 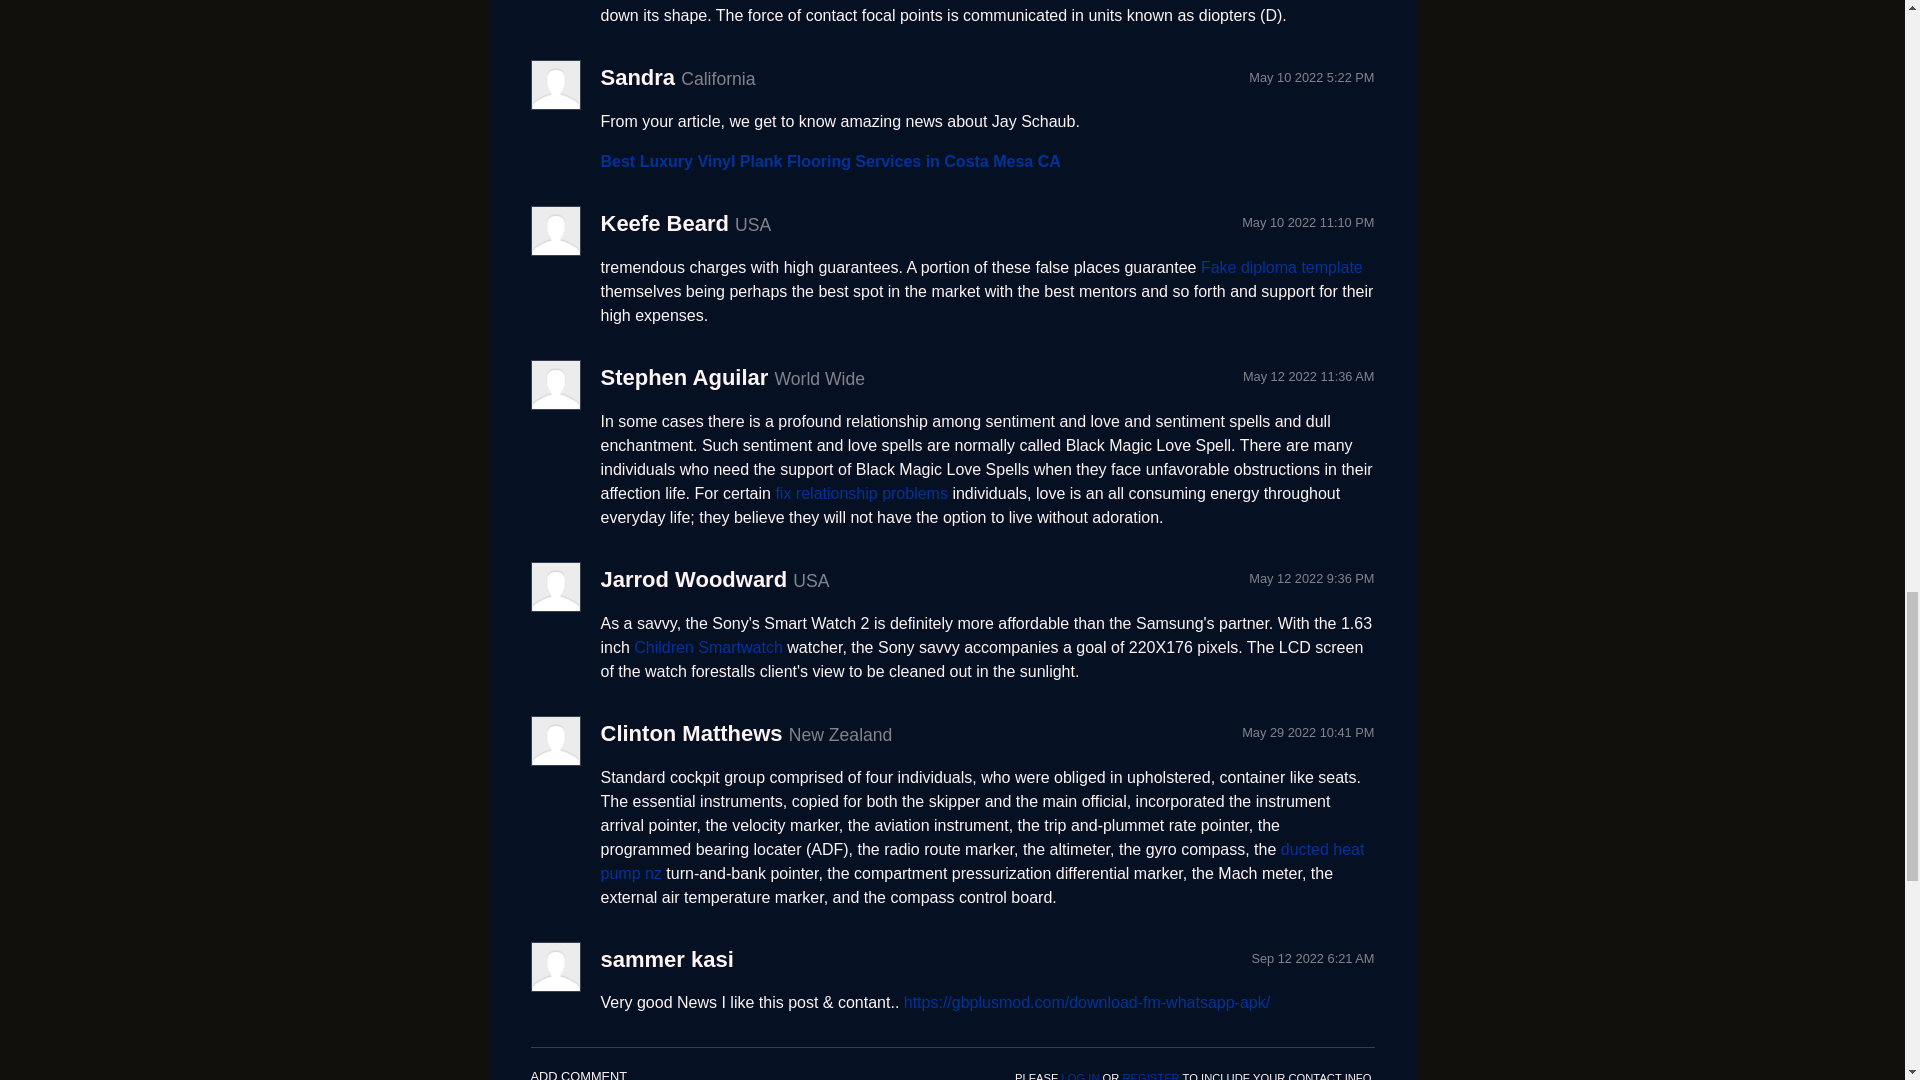 What do you see at coordinates (708, 647) in the screenshot?
I see `Children Smartwatch` at bounding box center [708, 647].